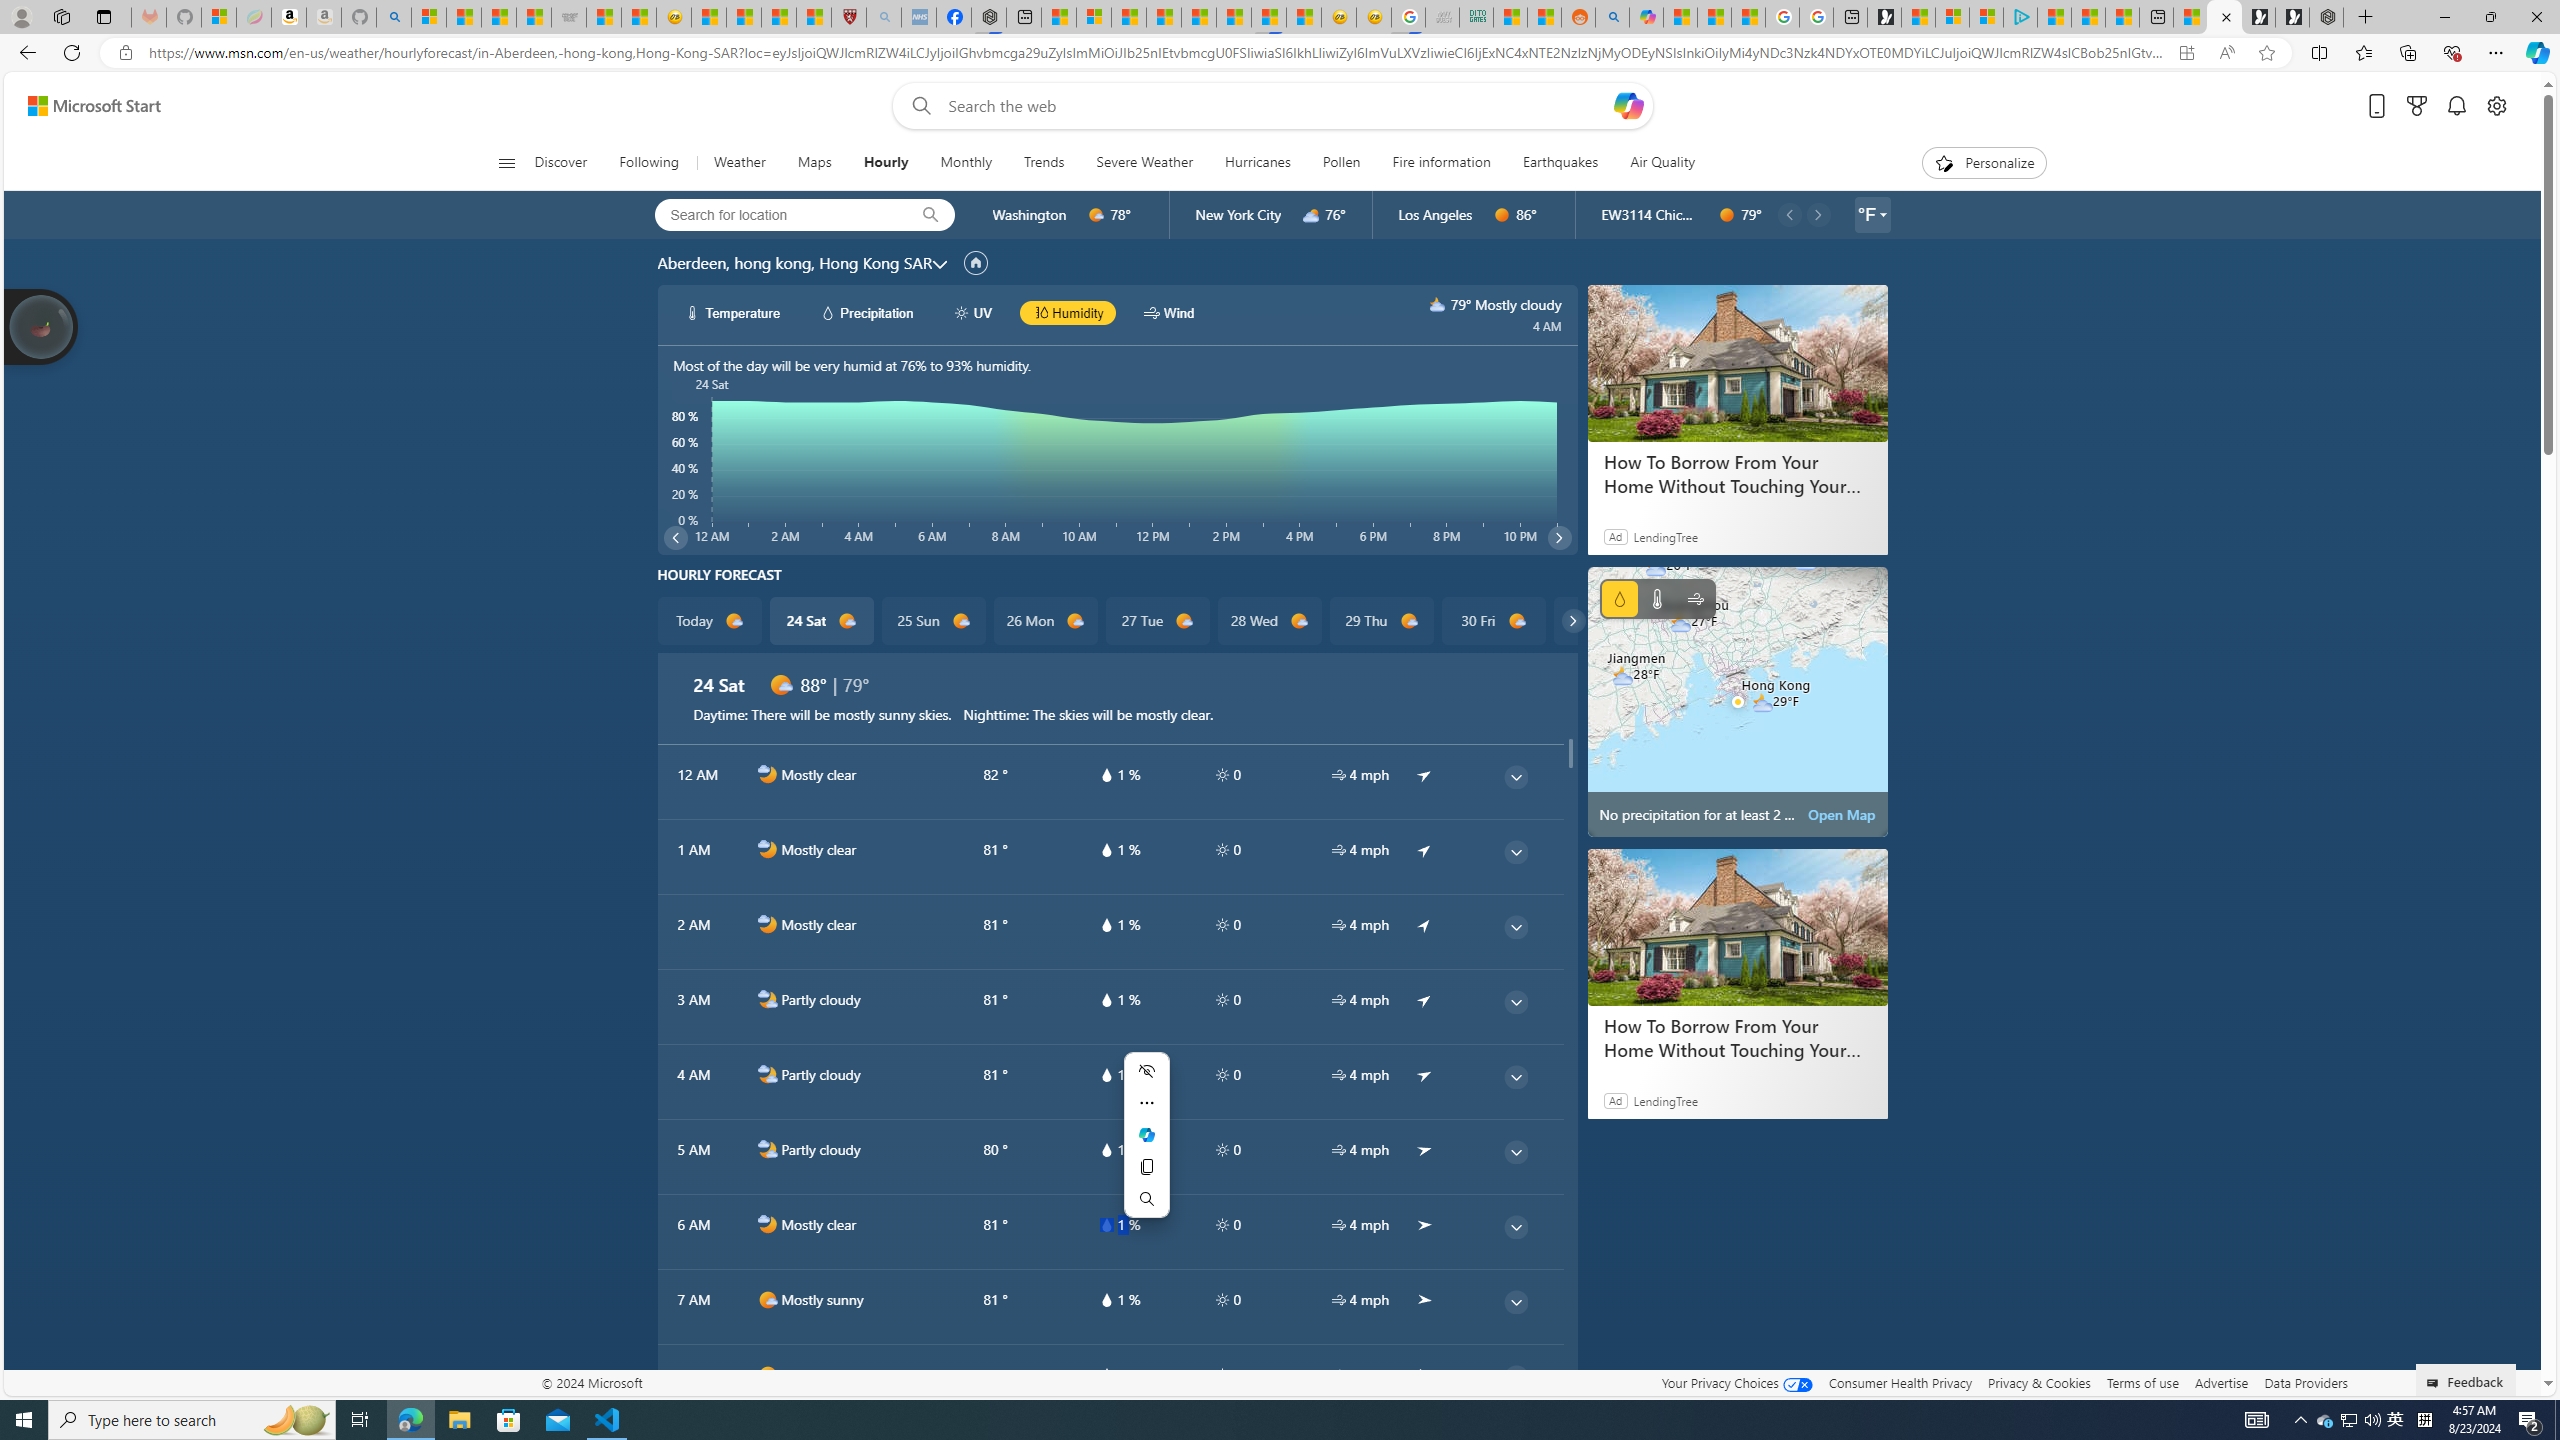  What do you see at coordinates (1340, 163) in the screenshot?
I see `Pollen` at bounding box center [1340, 163].